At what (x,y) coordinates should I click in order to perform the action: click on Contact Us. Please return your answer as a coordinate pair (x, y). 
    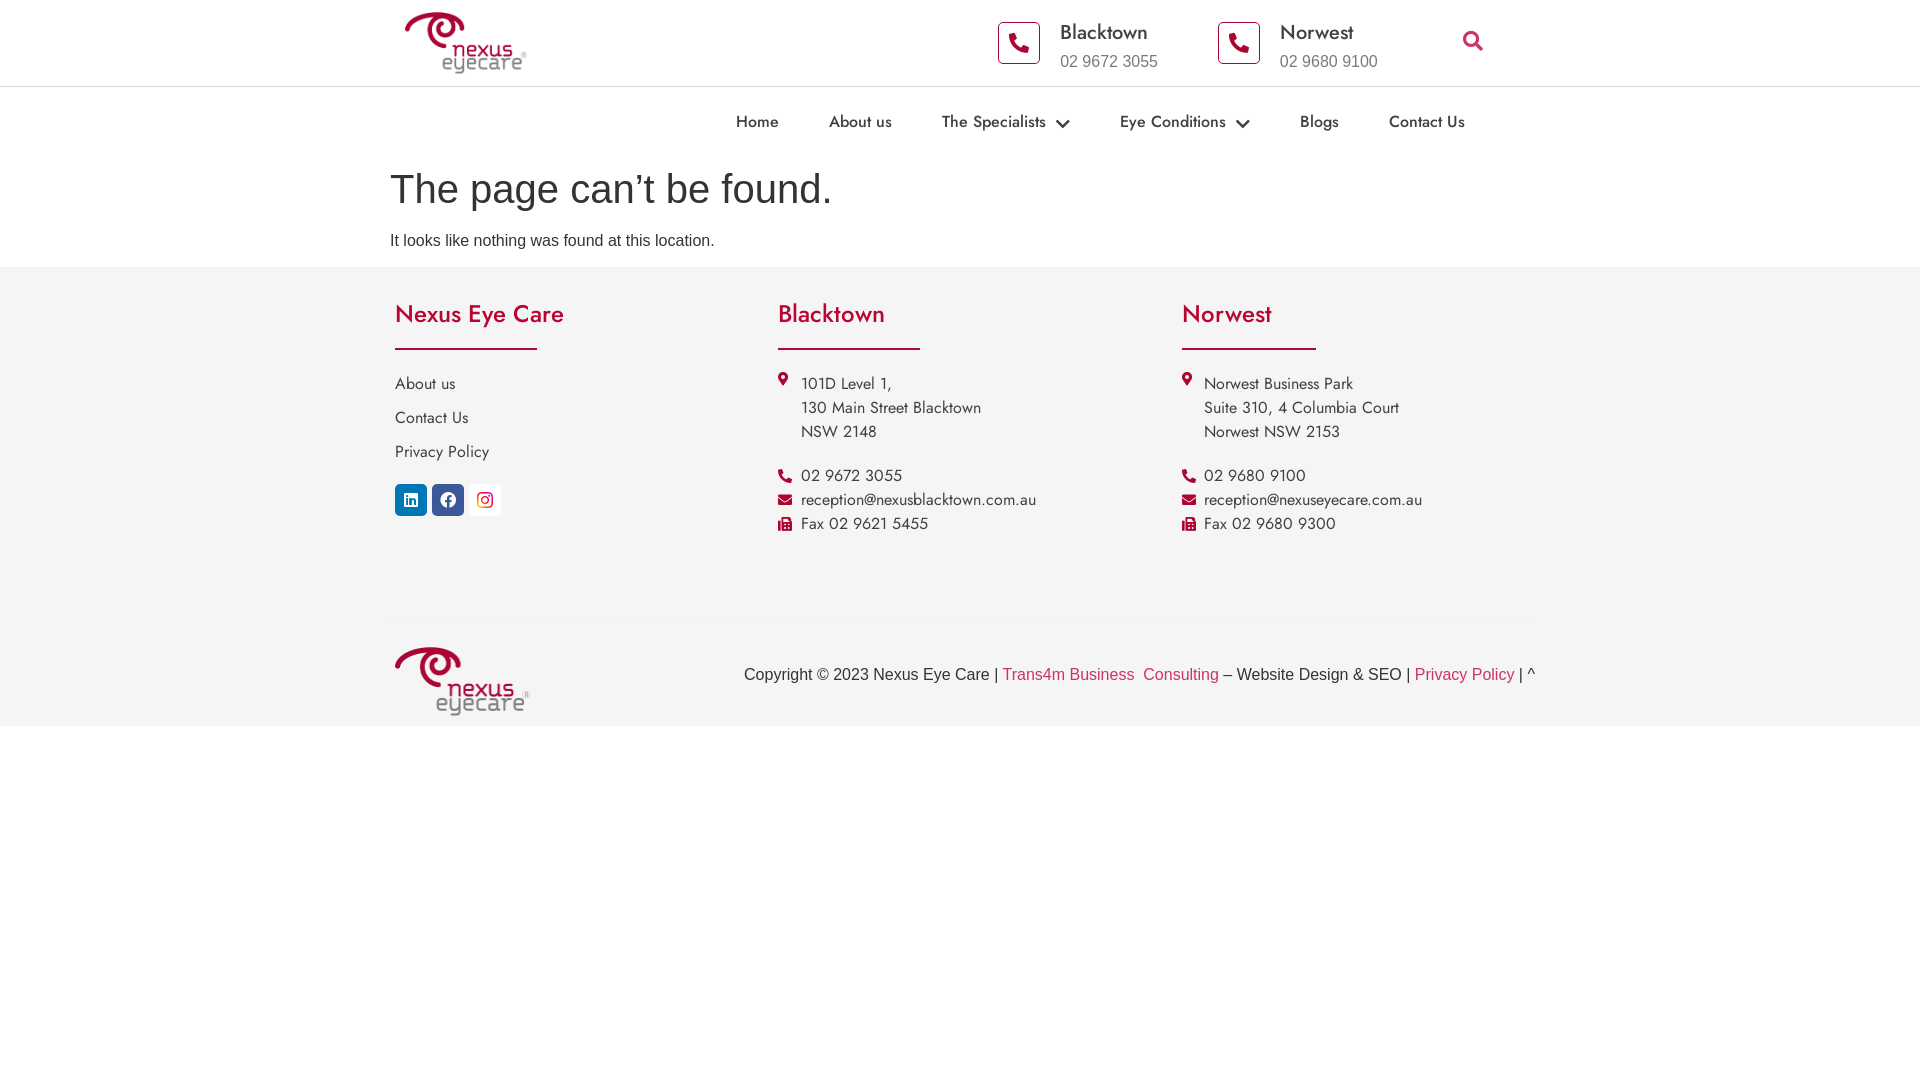
    Looking at the image, I should click on (1452, 122).